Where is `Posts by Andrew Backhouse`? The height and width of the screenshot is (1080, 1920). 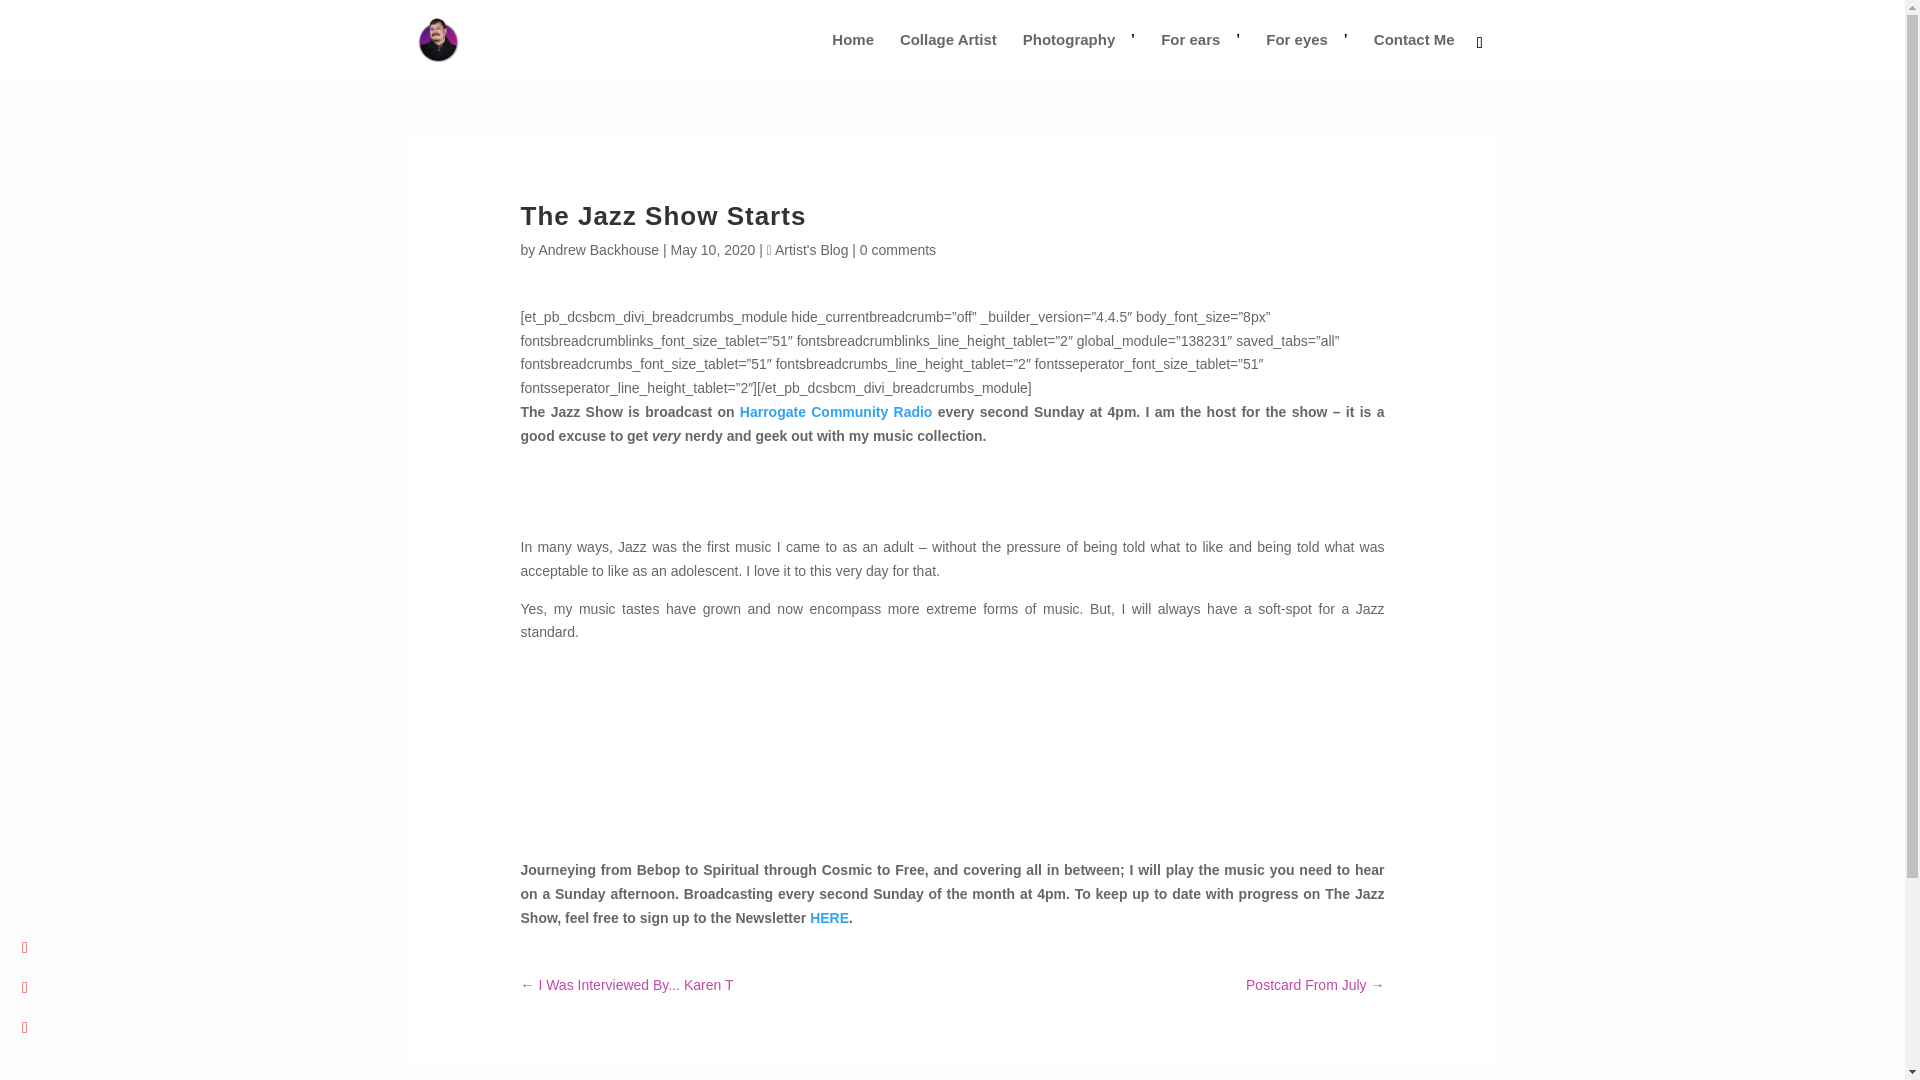
Posts by Andrew Backhouse is located at coordinates (598, 250).